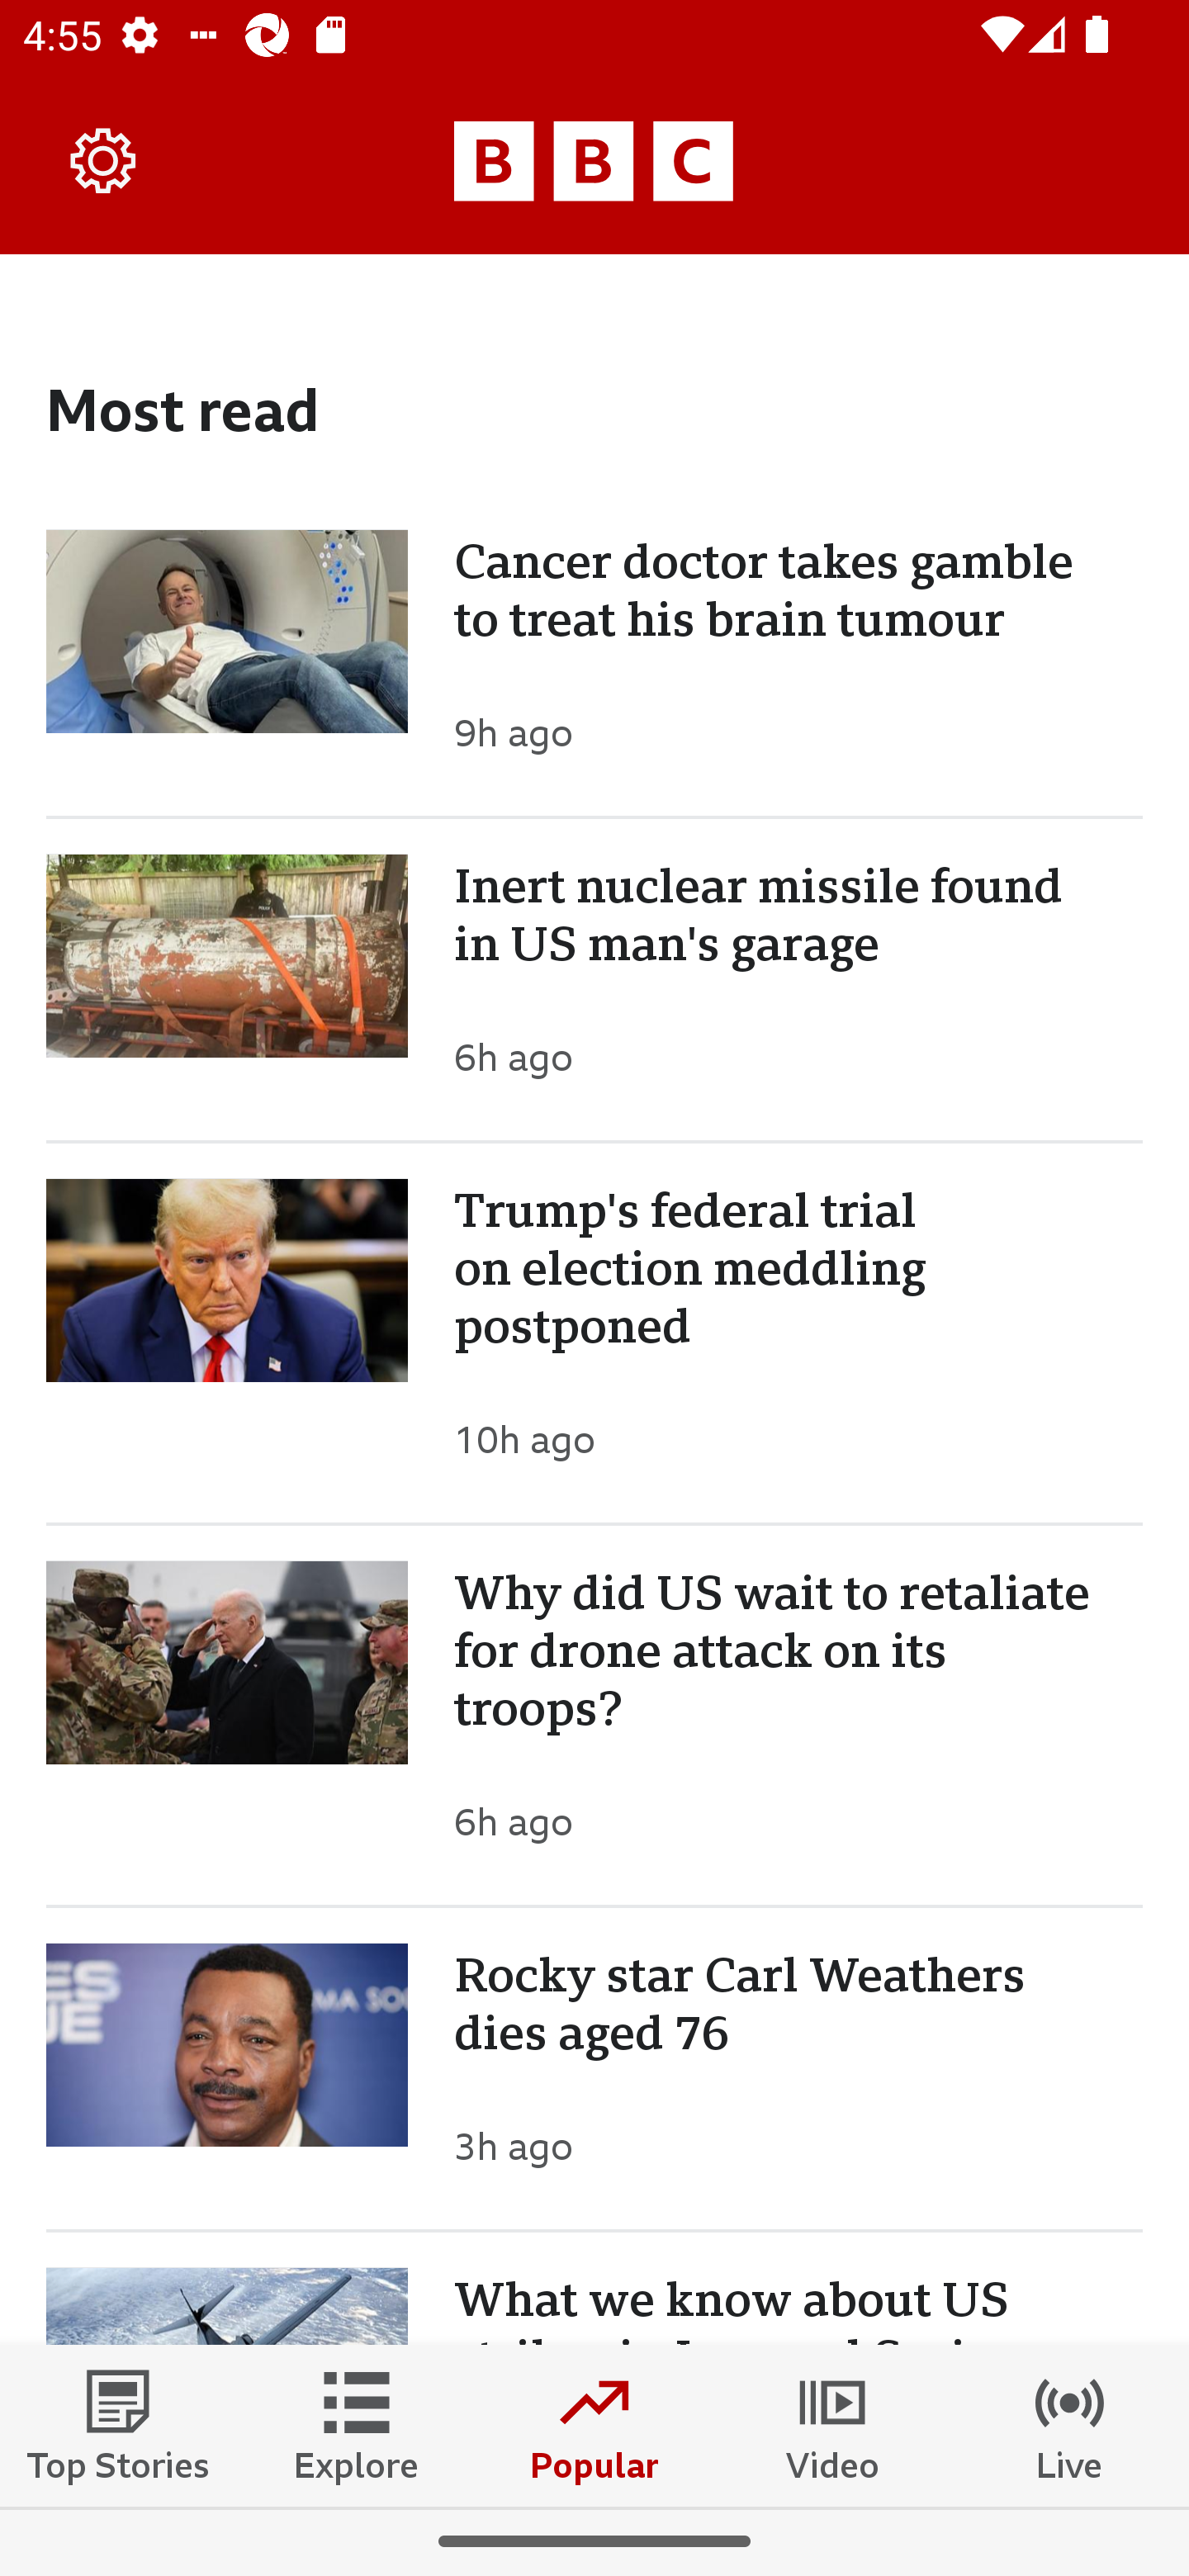 The image size is (1189, 2576). What do you see at coordinates (104, 160) in the screenshot?
I see `Settings` at bounding box center [104, 160].